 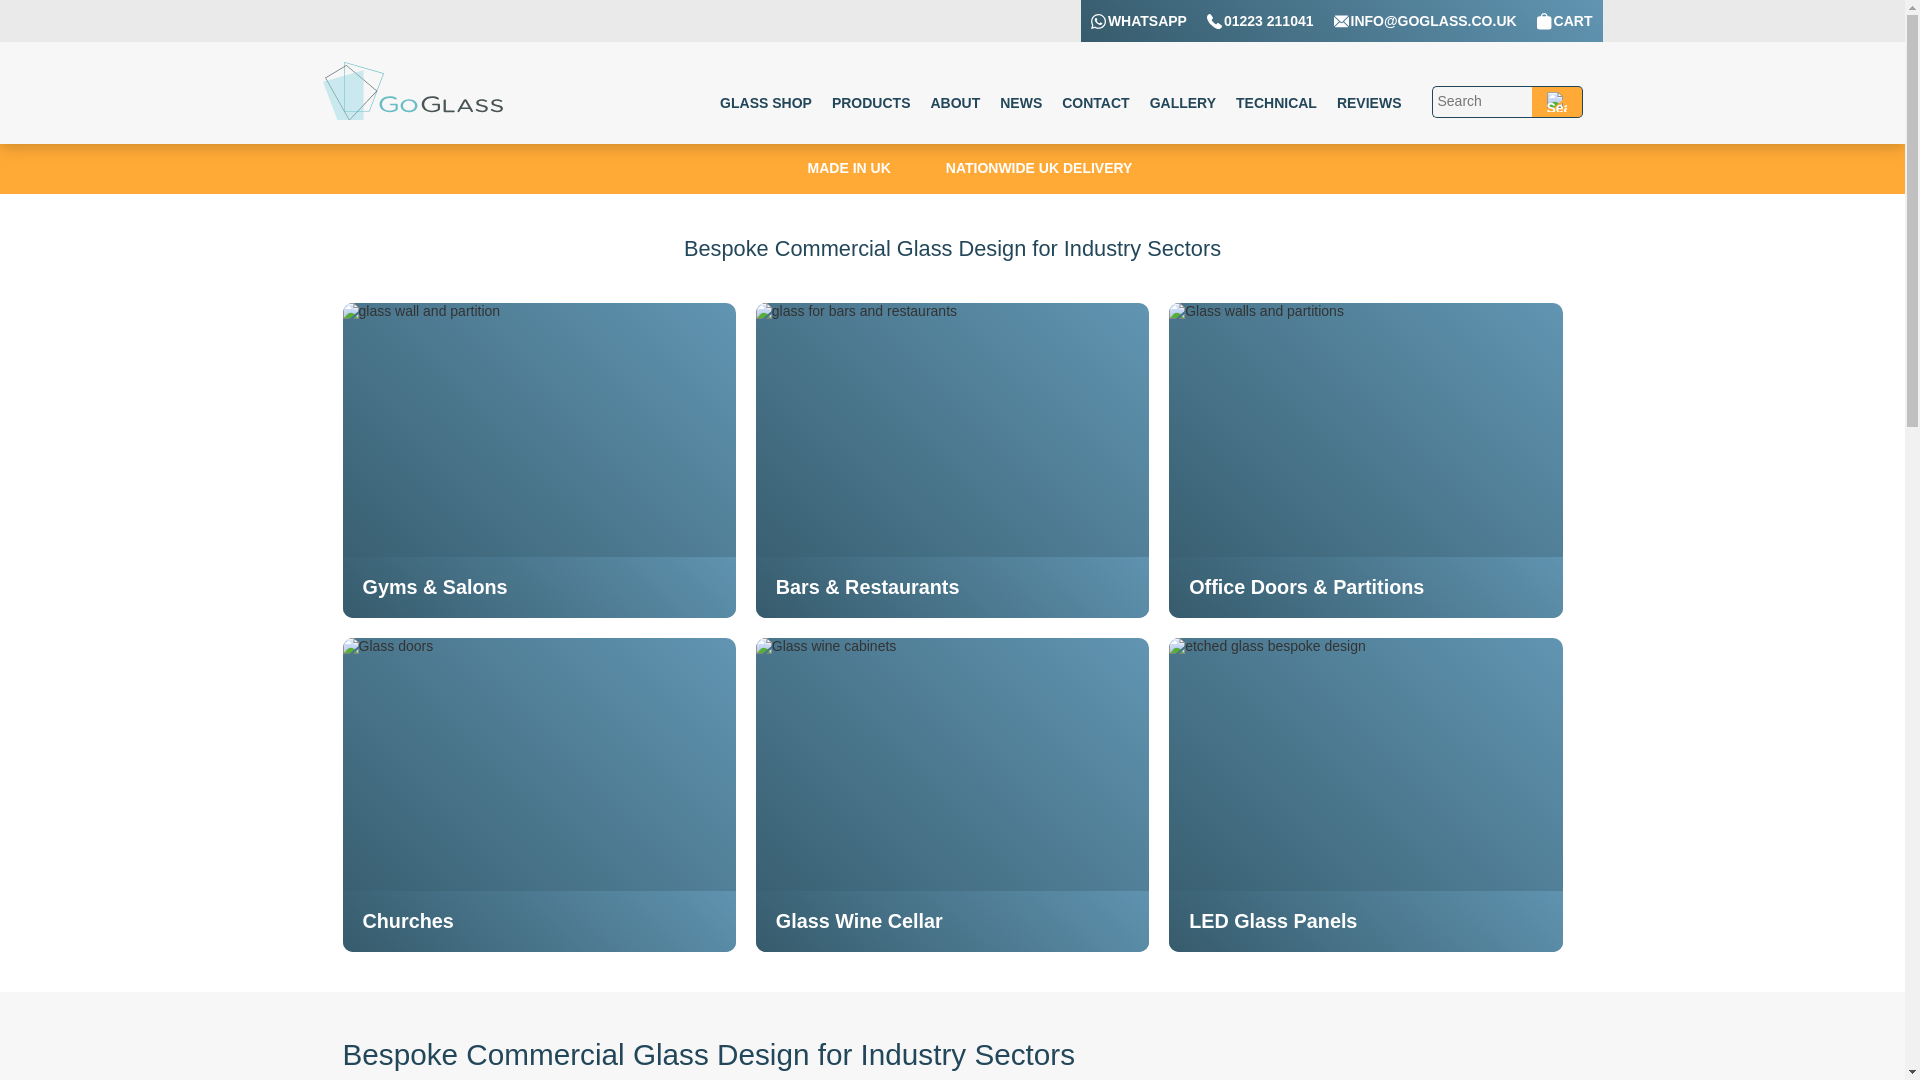 What do you see at coordinates (1138, 20) in the screenshot?
I see `WHATSAPPWHATSAPP` at bounding box center [1138, 20].